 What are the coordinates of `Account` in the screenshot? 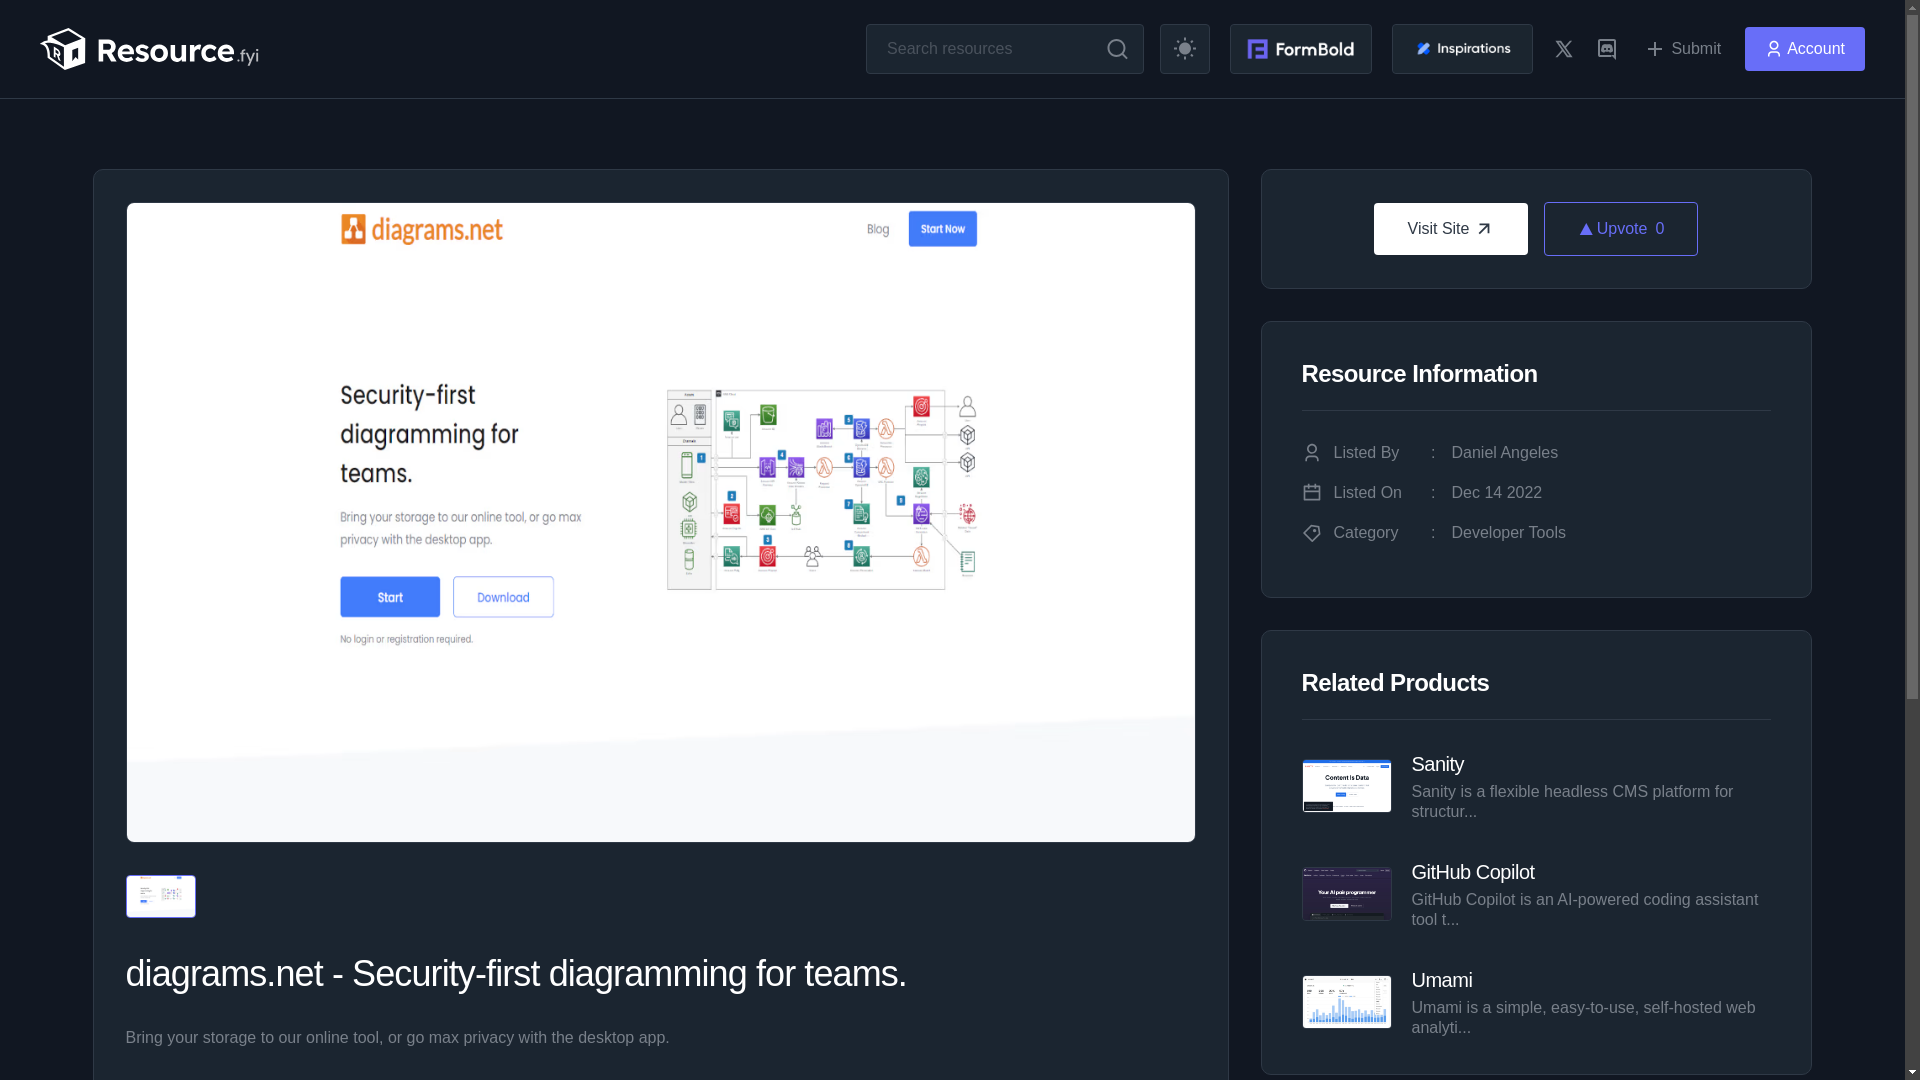 It's located at (1451, 228).